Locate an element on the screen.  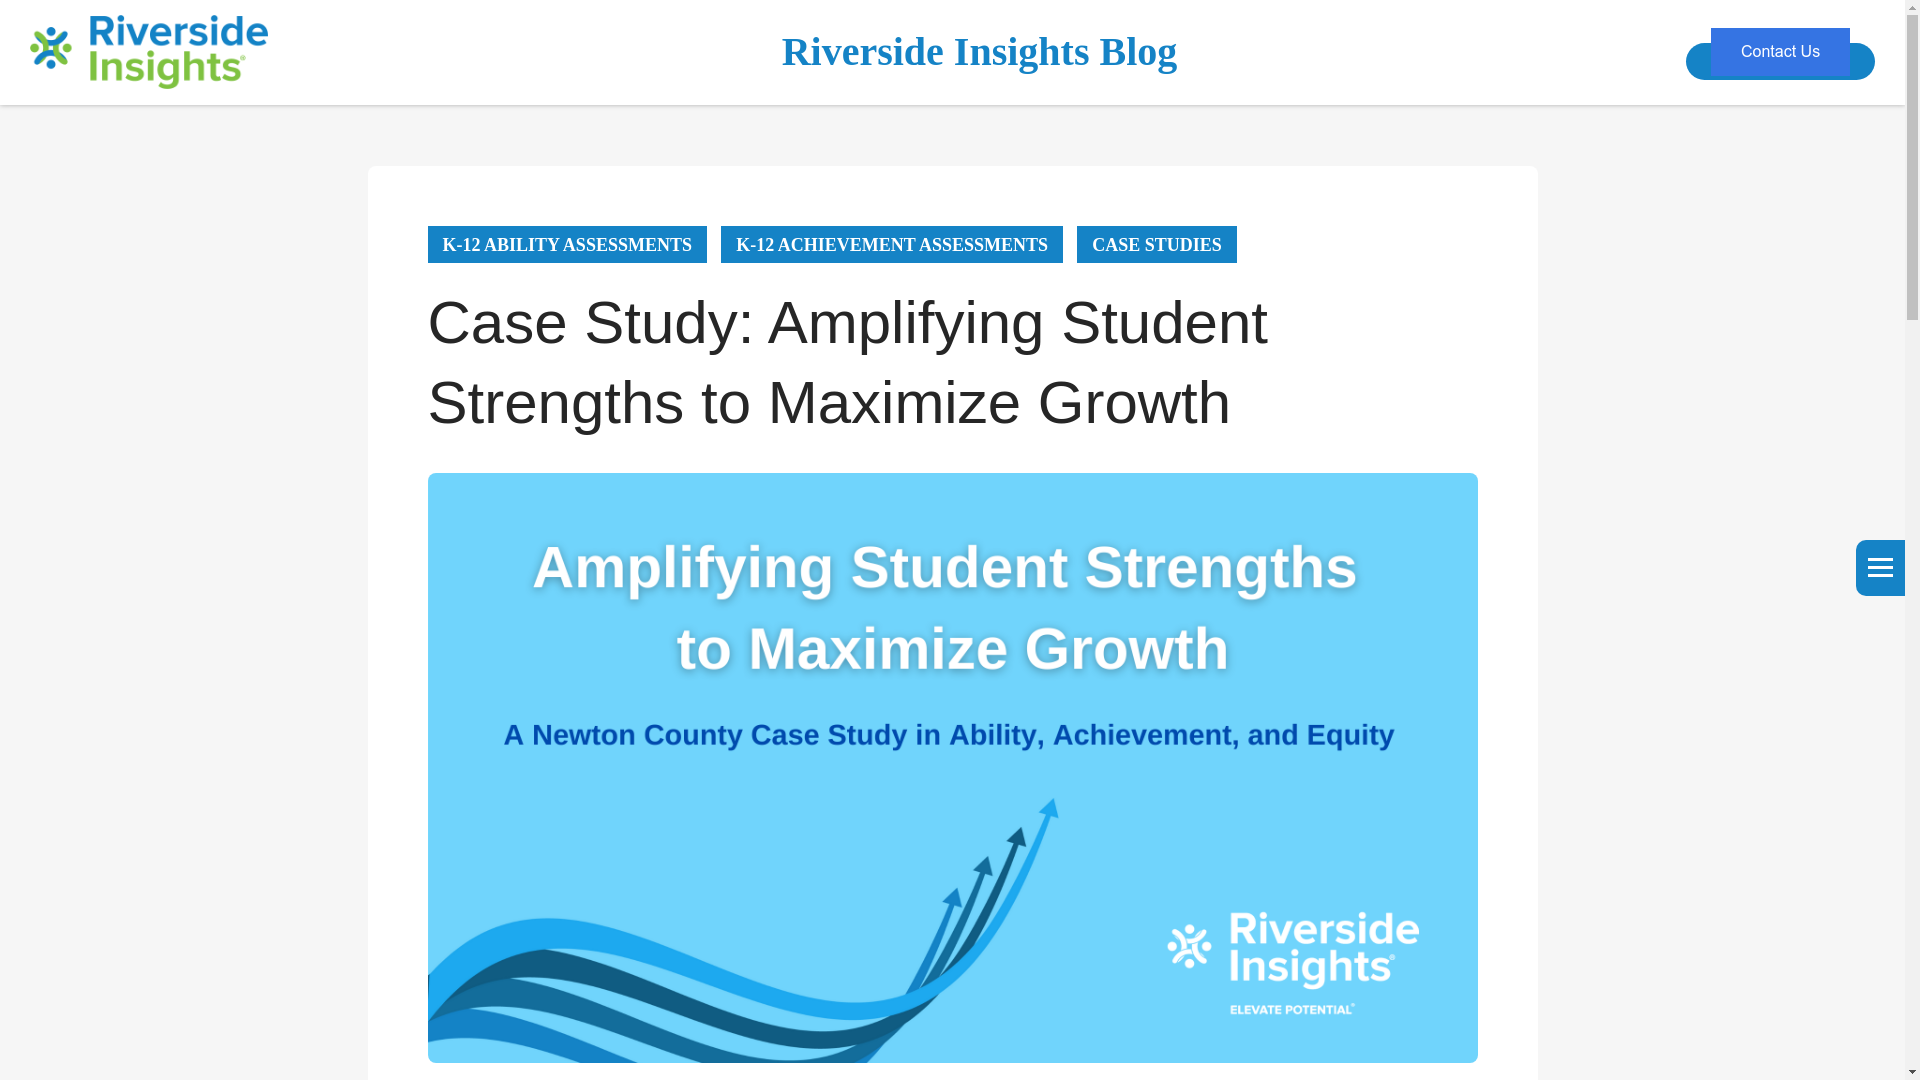
K-12 ABILITY ASSESSMENTS is located at coordinates (567, 244).